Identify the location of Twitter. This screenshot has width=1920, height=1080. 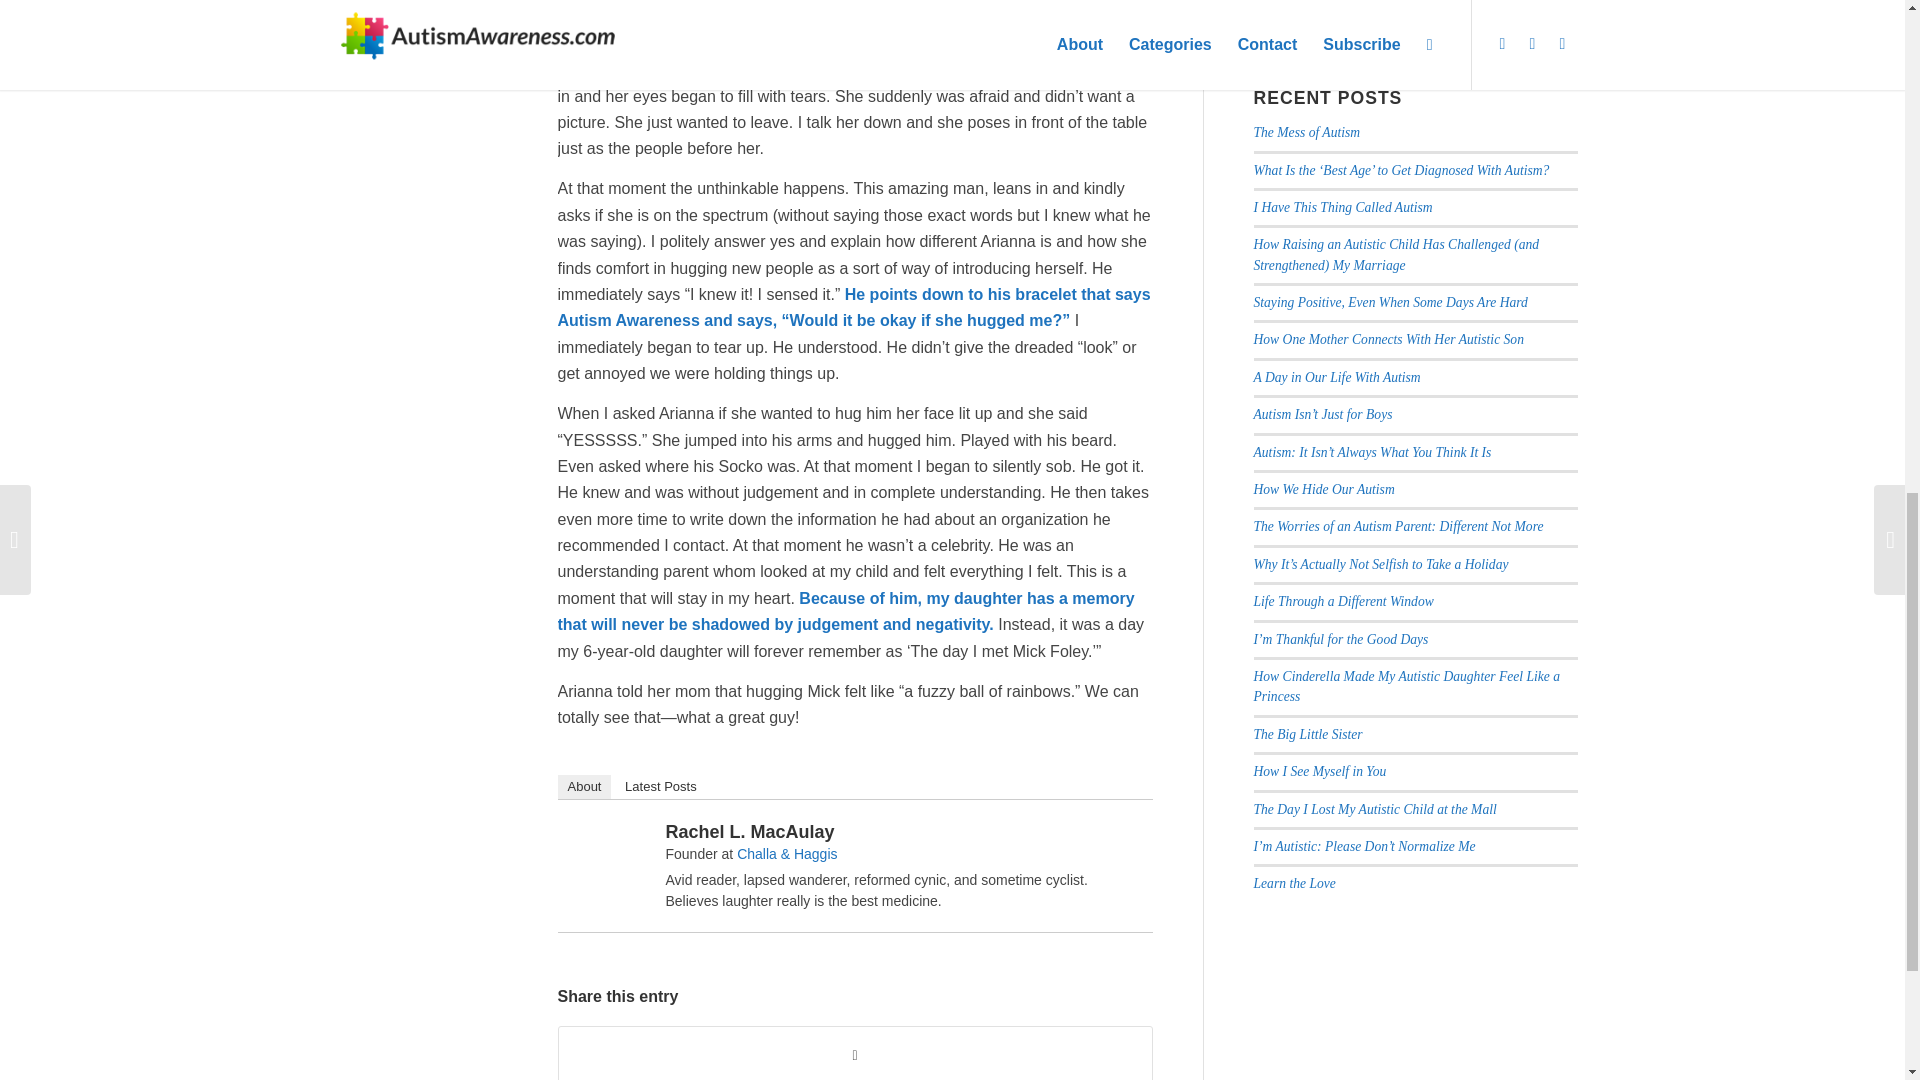
(1102, 836).